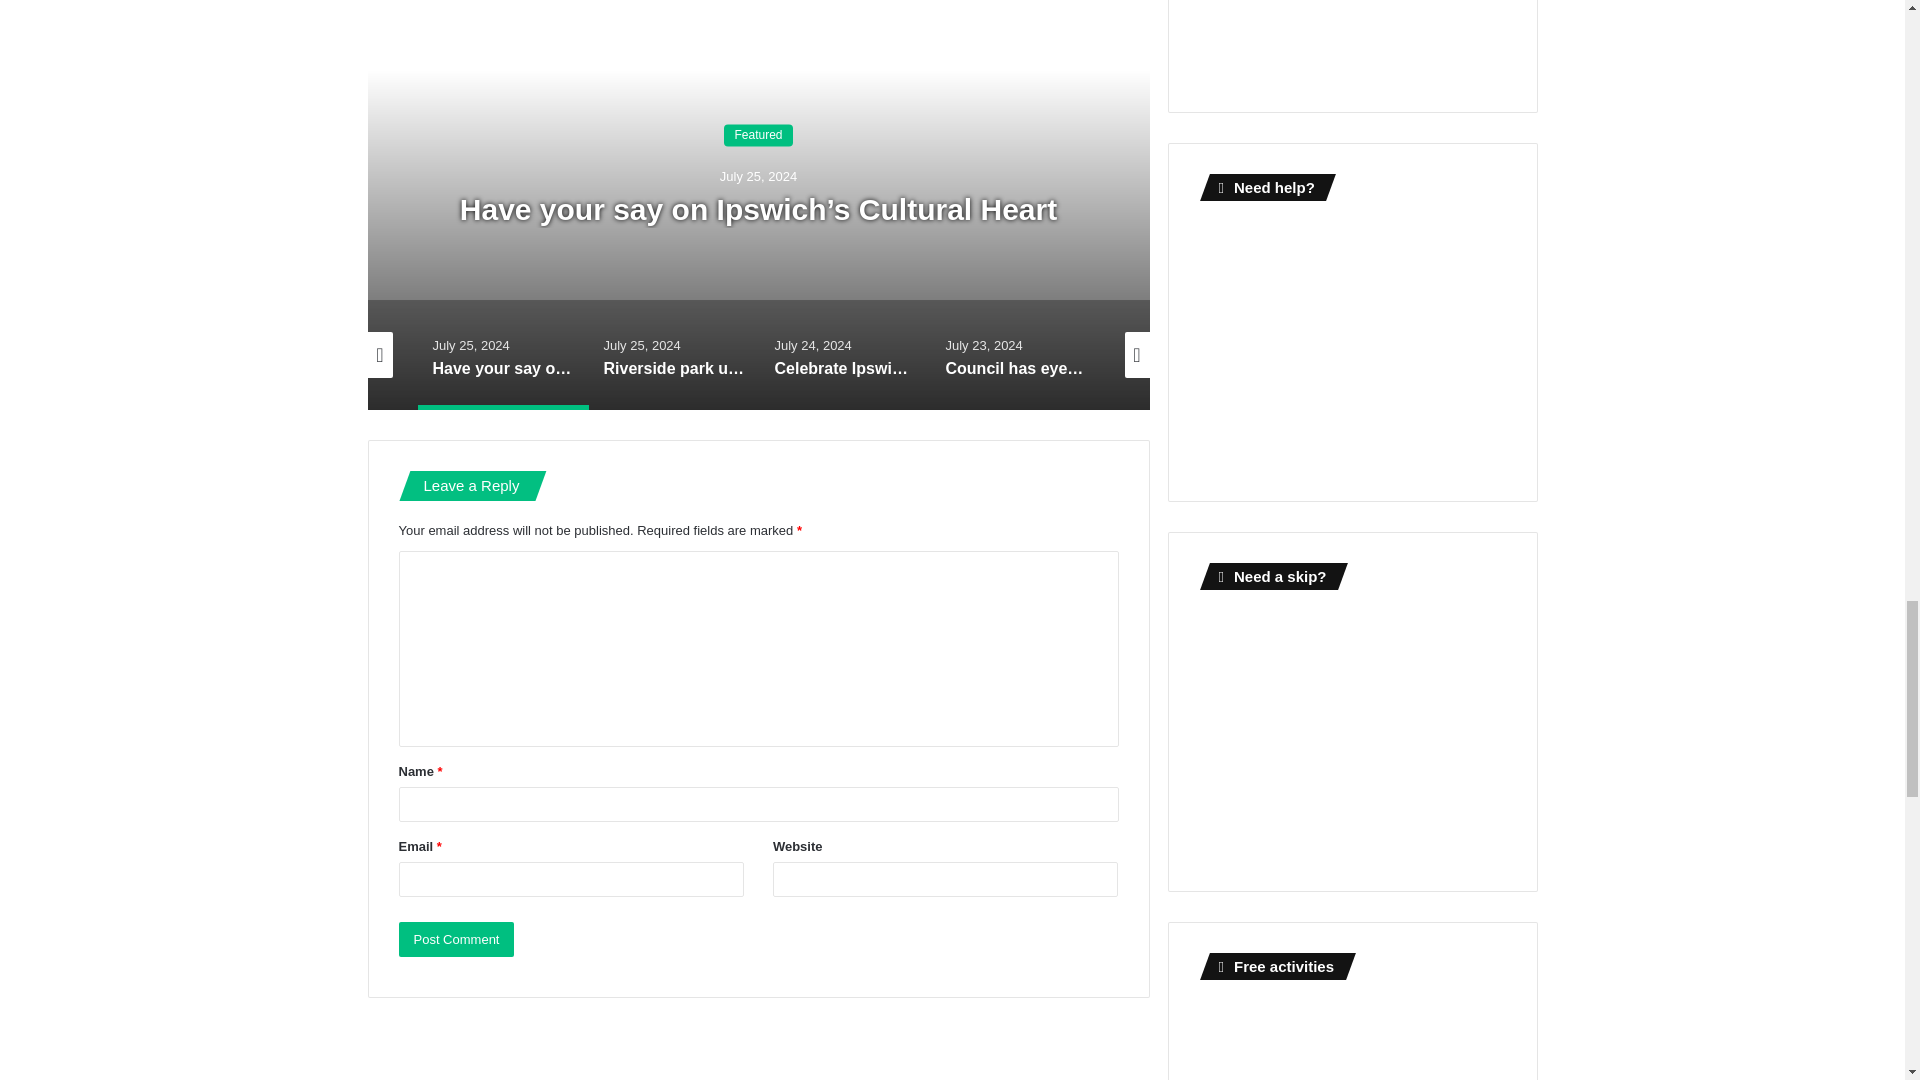 This screenshot has height=1080, width=1920. I want to click on Post Comment, so click(456, 939).